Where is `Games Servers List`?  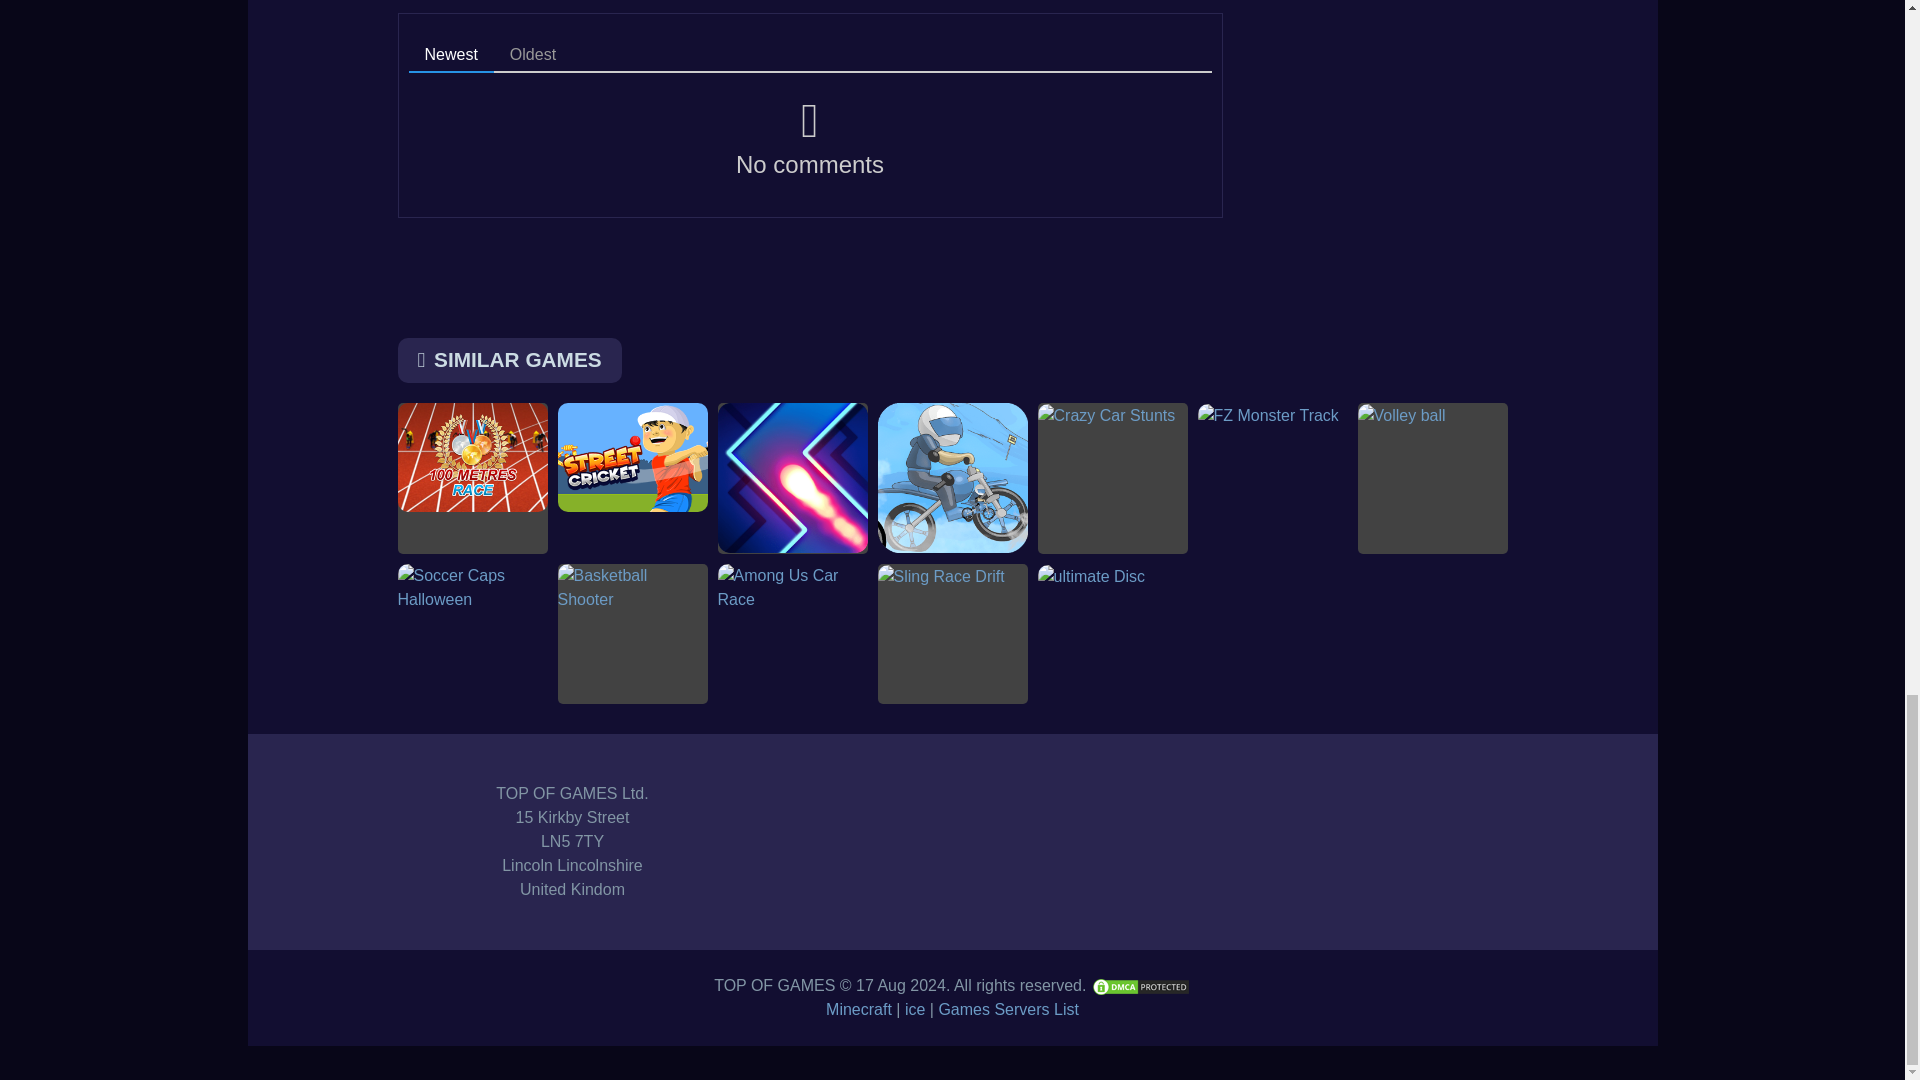
Games Servers List is located at coordinates (1008, 1010).